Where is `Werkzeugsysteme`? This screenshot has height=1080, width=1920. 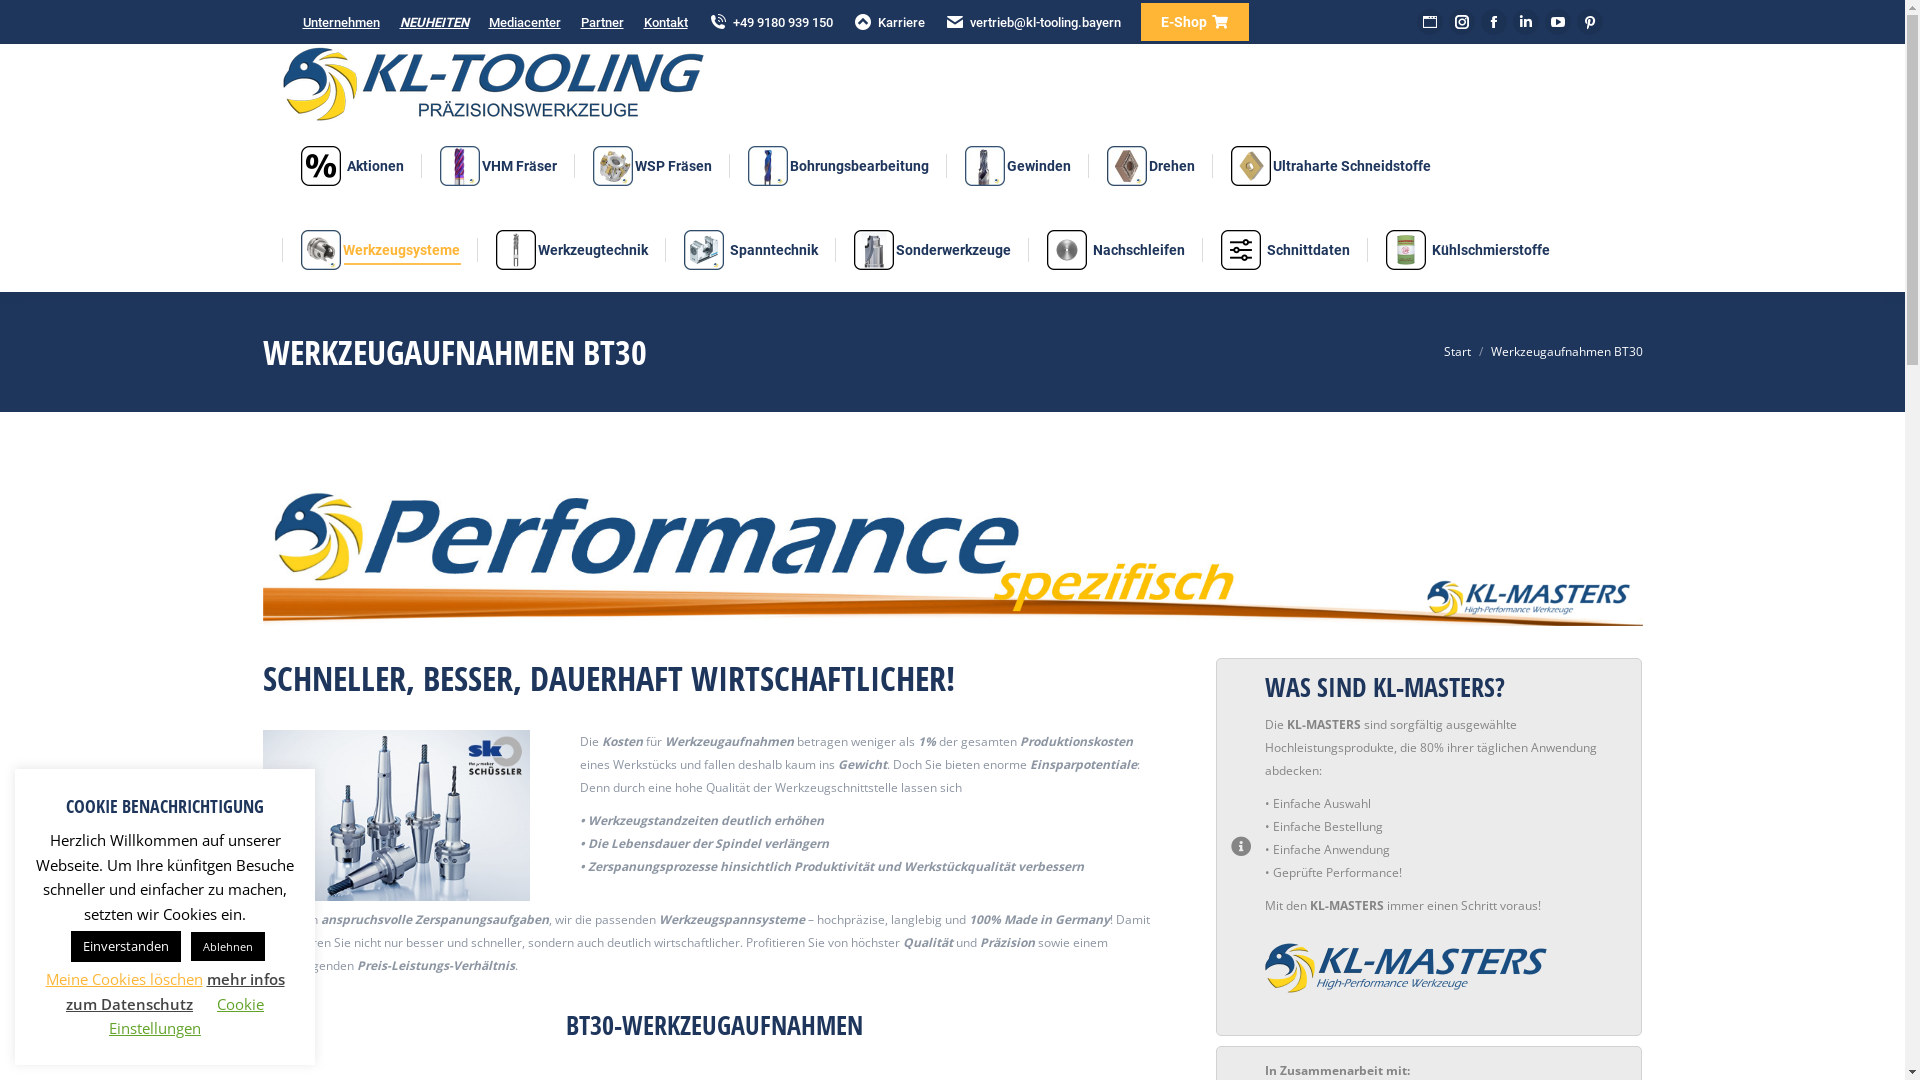 Werkzeugsysteme is located at coordinates (380, 250).